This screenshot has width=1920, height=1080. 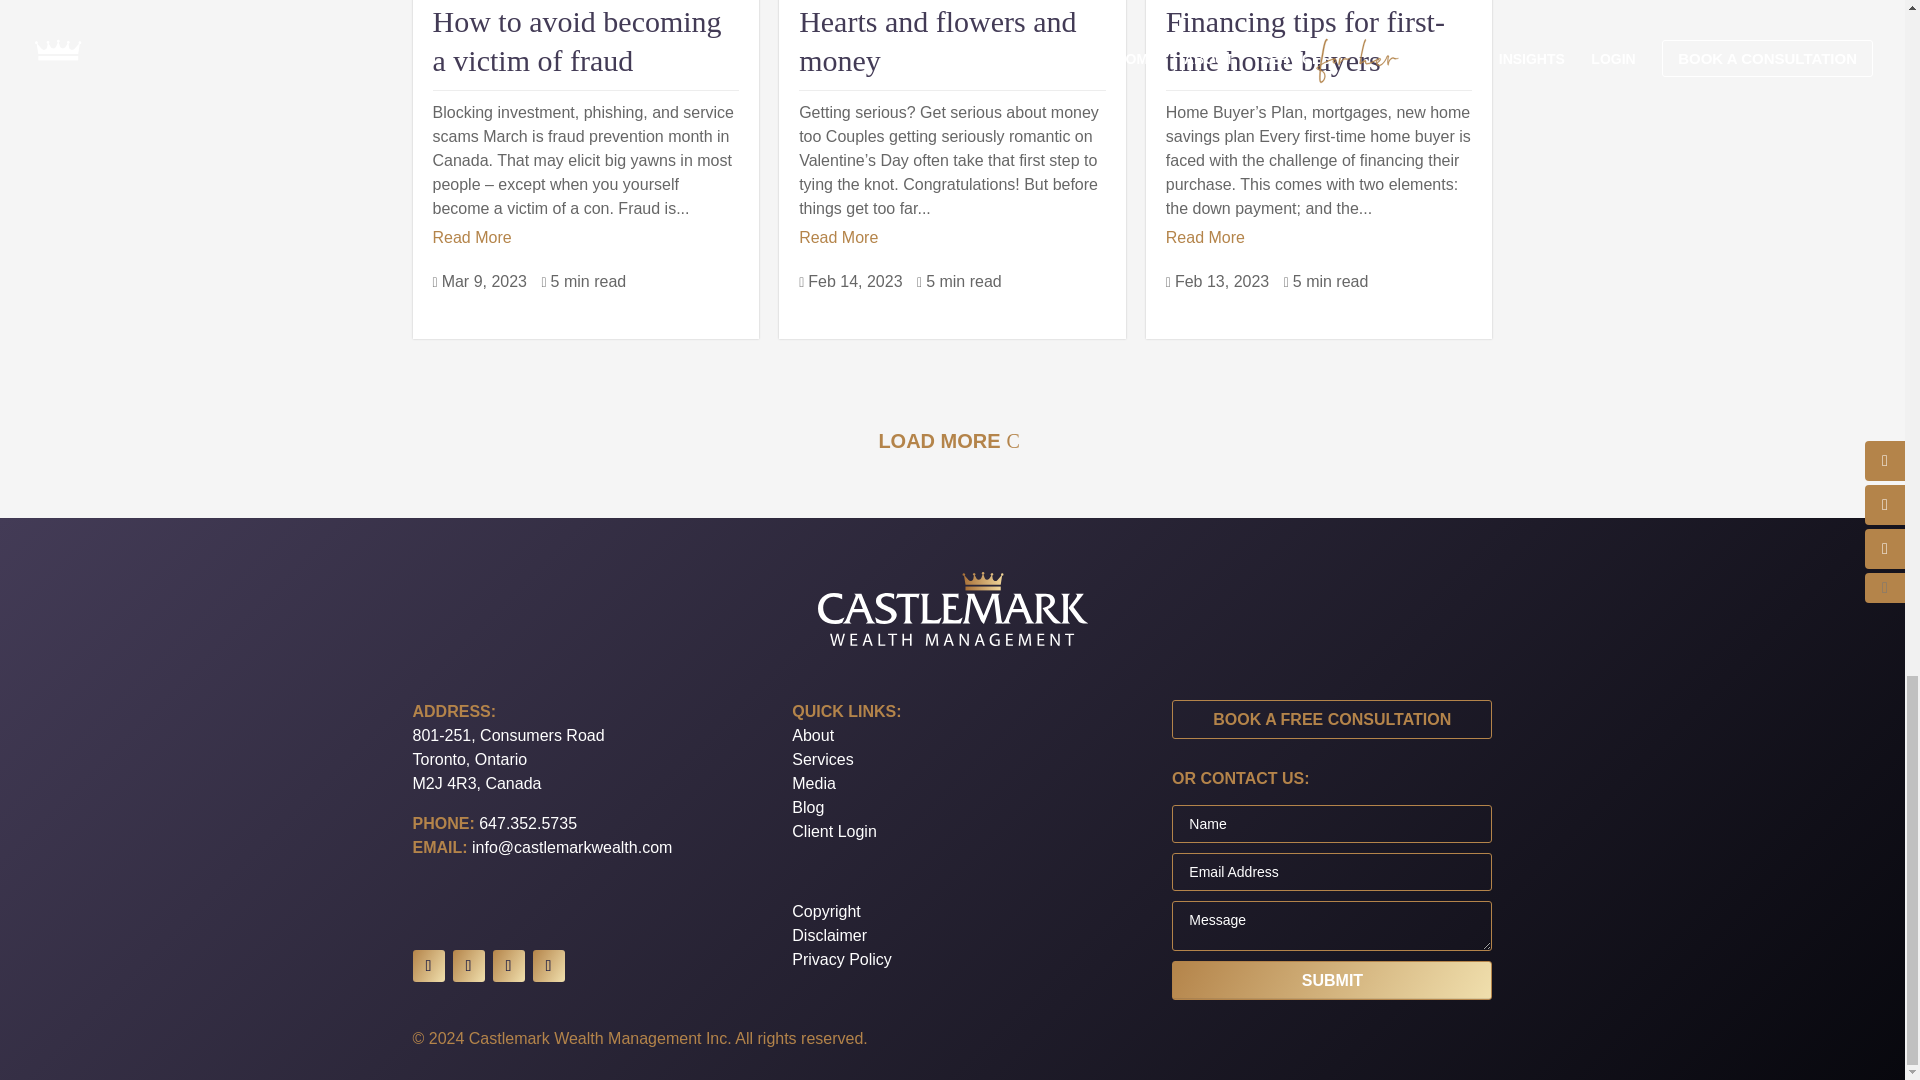 I want to click on Follow on Instagram, so click(x=508, y=966).